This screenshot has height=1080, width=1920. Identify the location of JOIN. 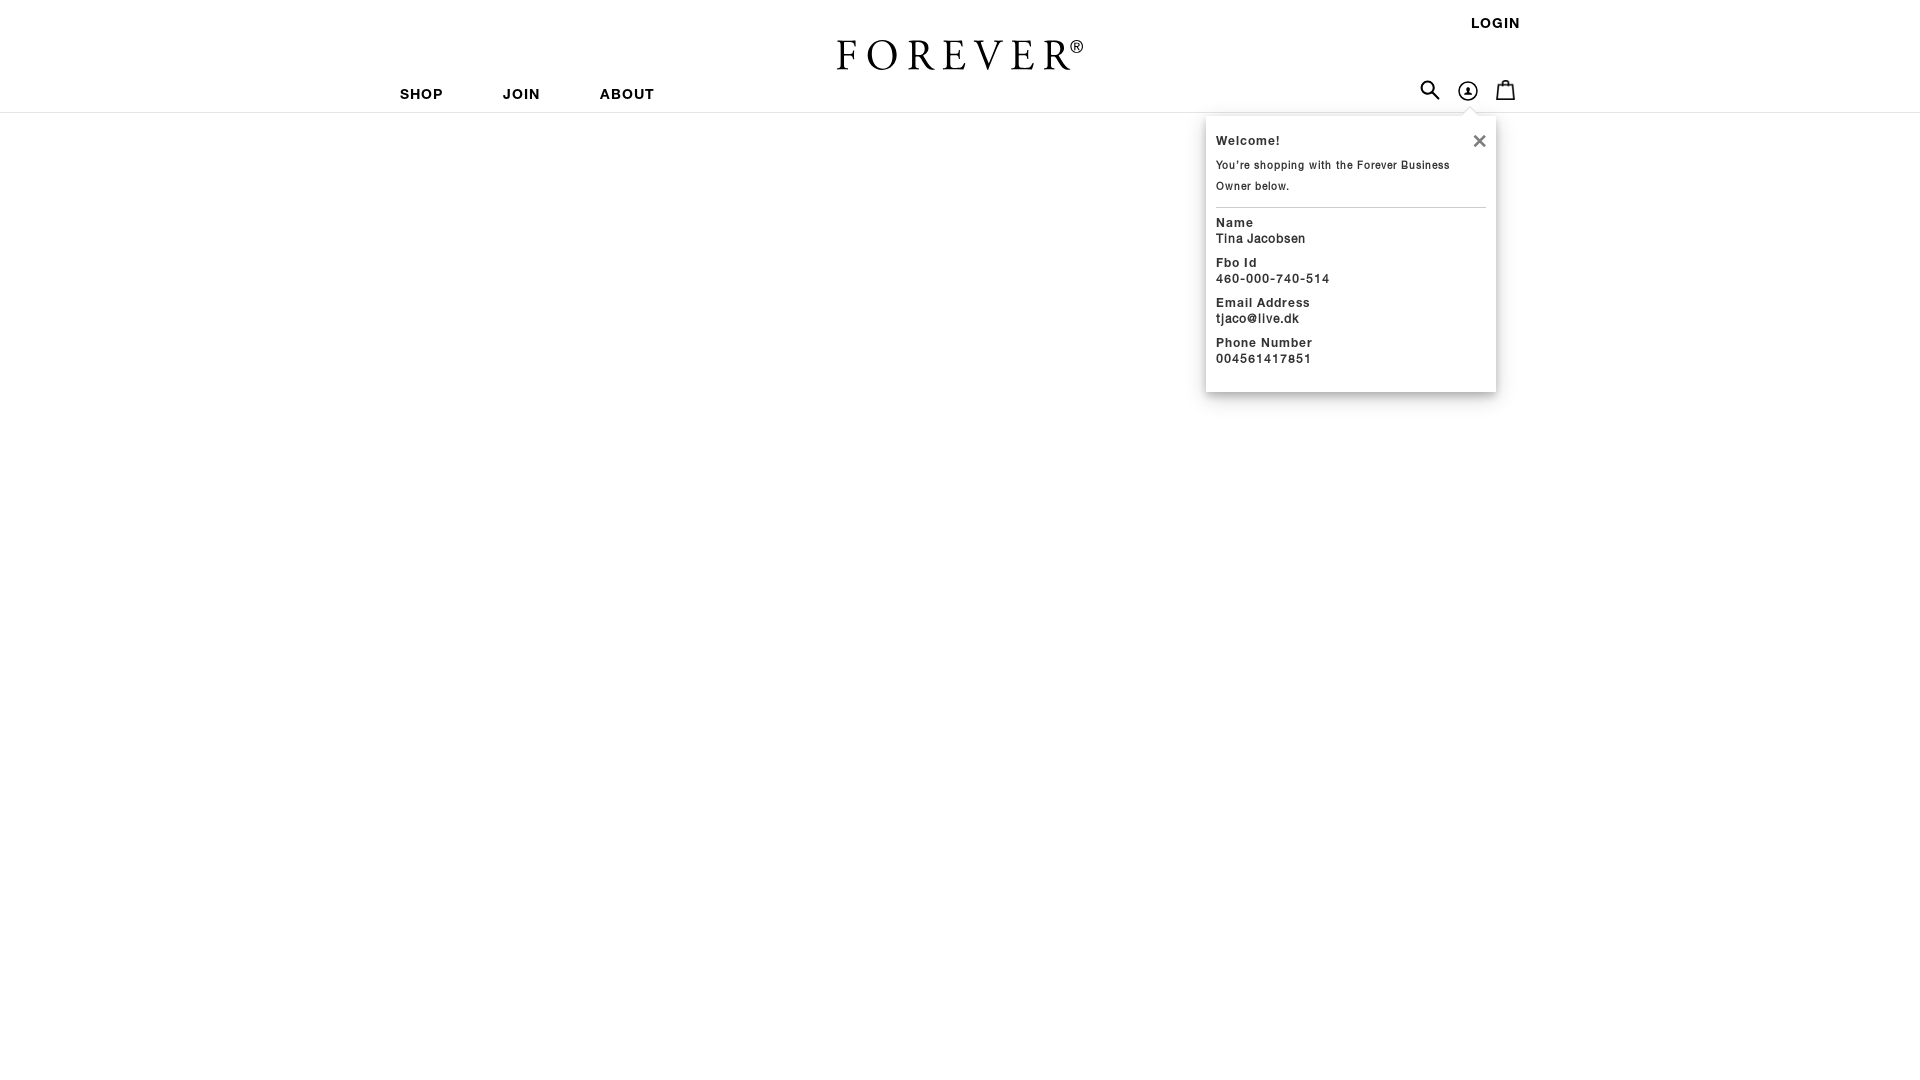
(522, 96).